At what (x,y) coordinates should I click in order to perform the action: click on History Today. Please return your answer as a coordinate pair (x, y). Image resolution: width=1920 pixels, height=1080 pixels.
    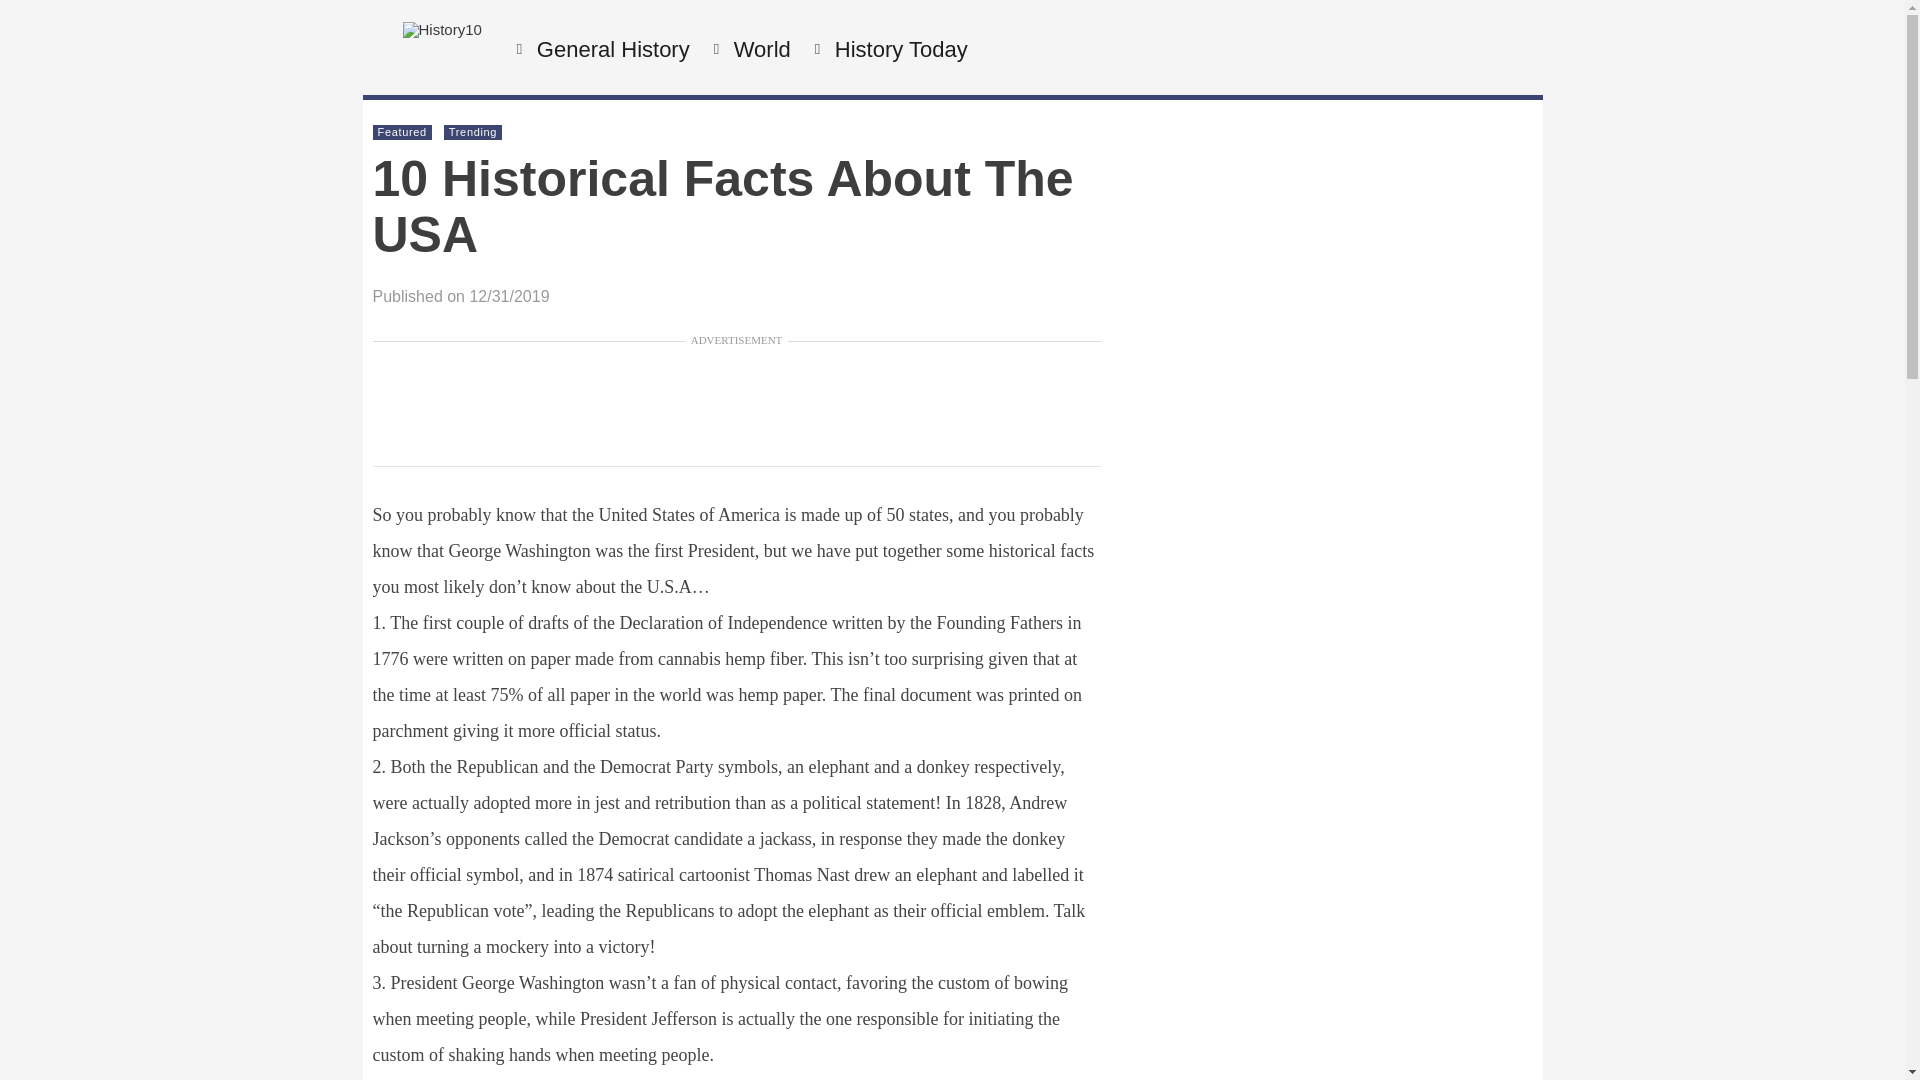
    Looking at the image, I should click on (898, 50).